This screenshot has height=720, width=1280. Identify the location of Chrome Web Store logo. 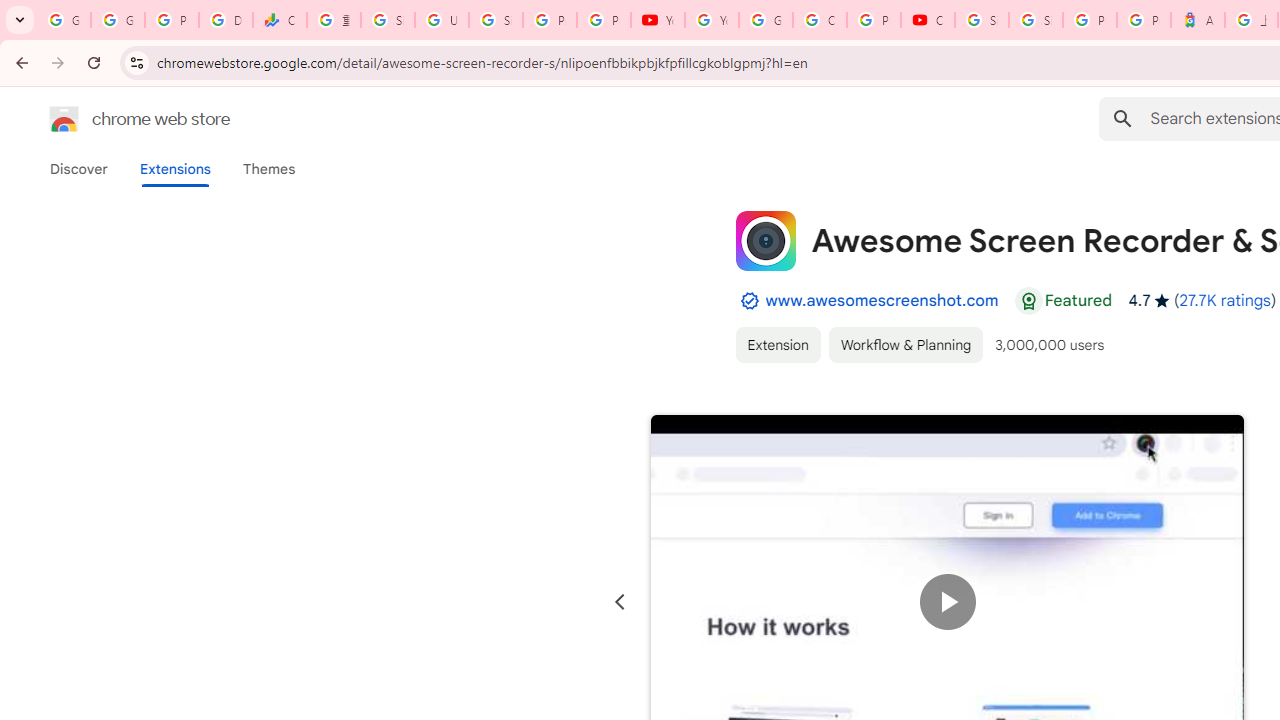
(64, 118).